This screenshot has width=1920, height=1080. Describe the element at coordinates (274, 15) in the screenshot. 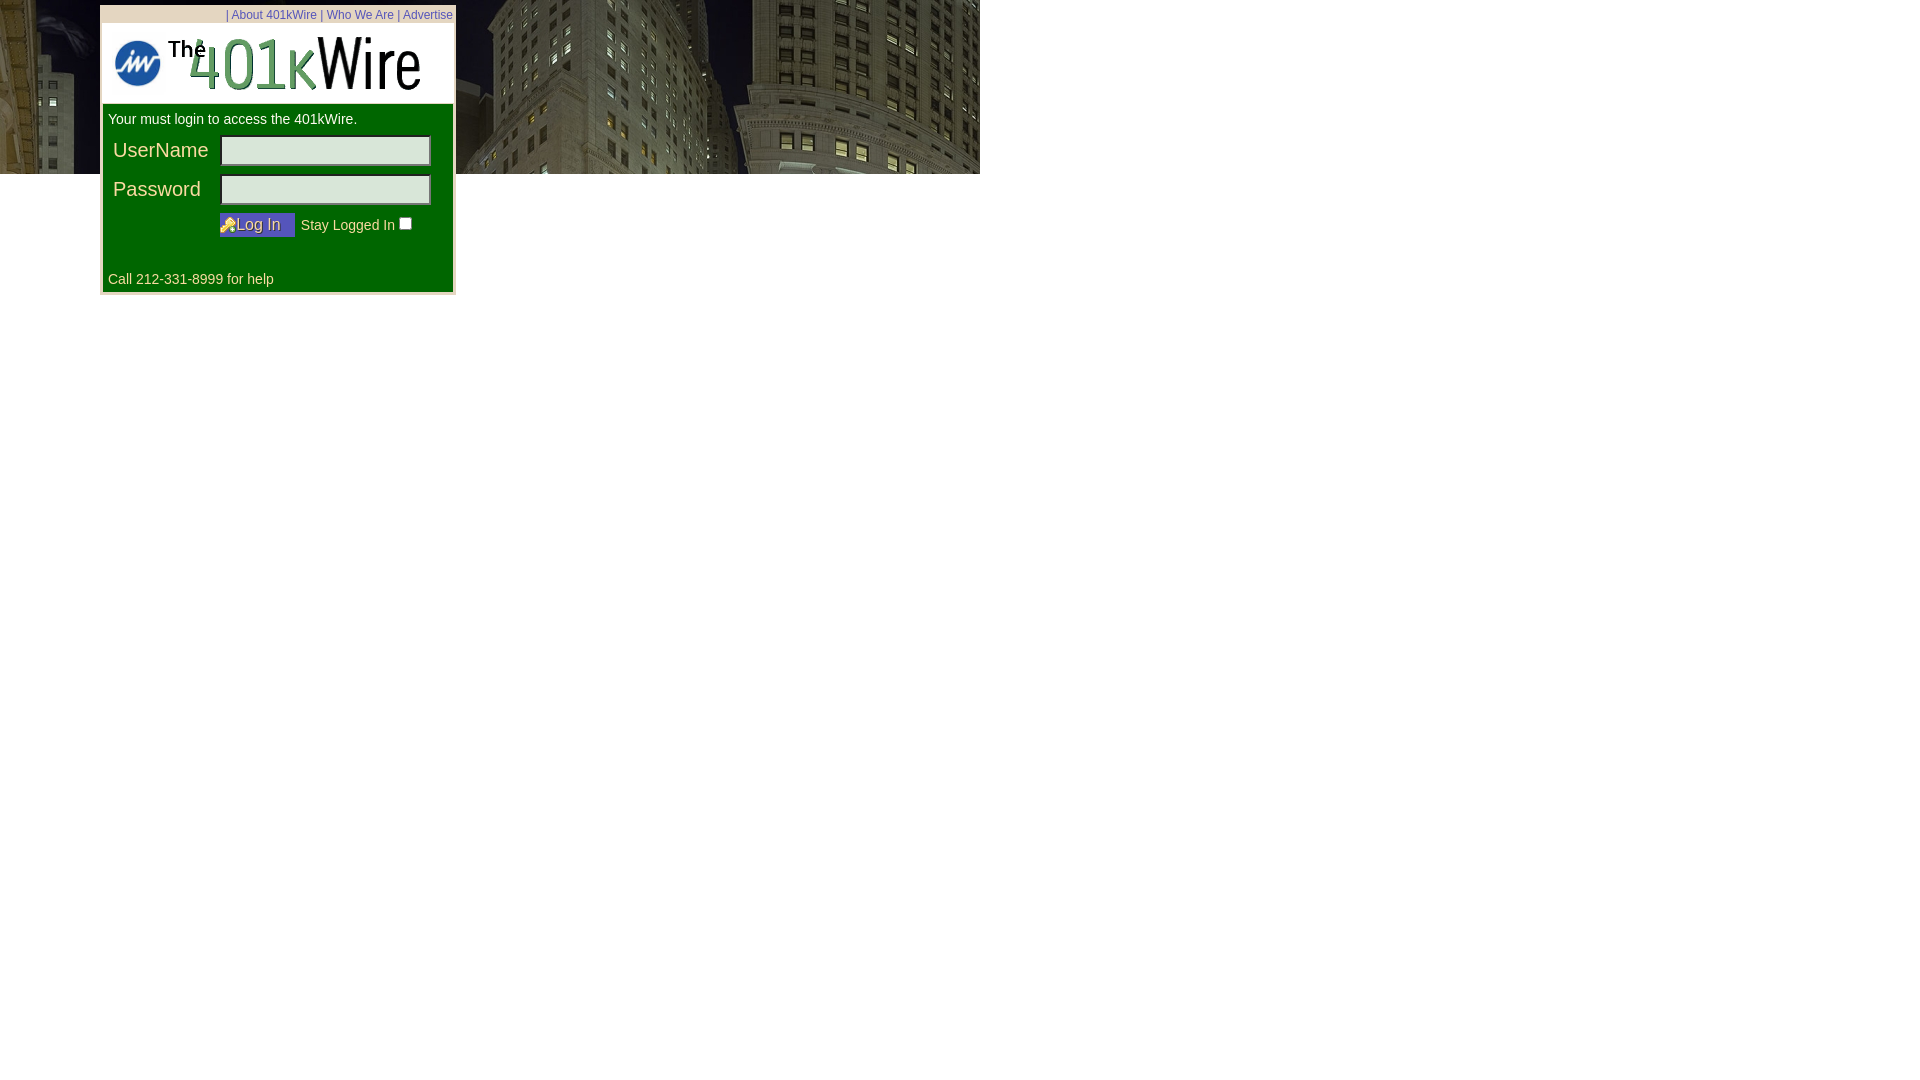

I see `About 401kWire` at that location.